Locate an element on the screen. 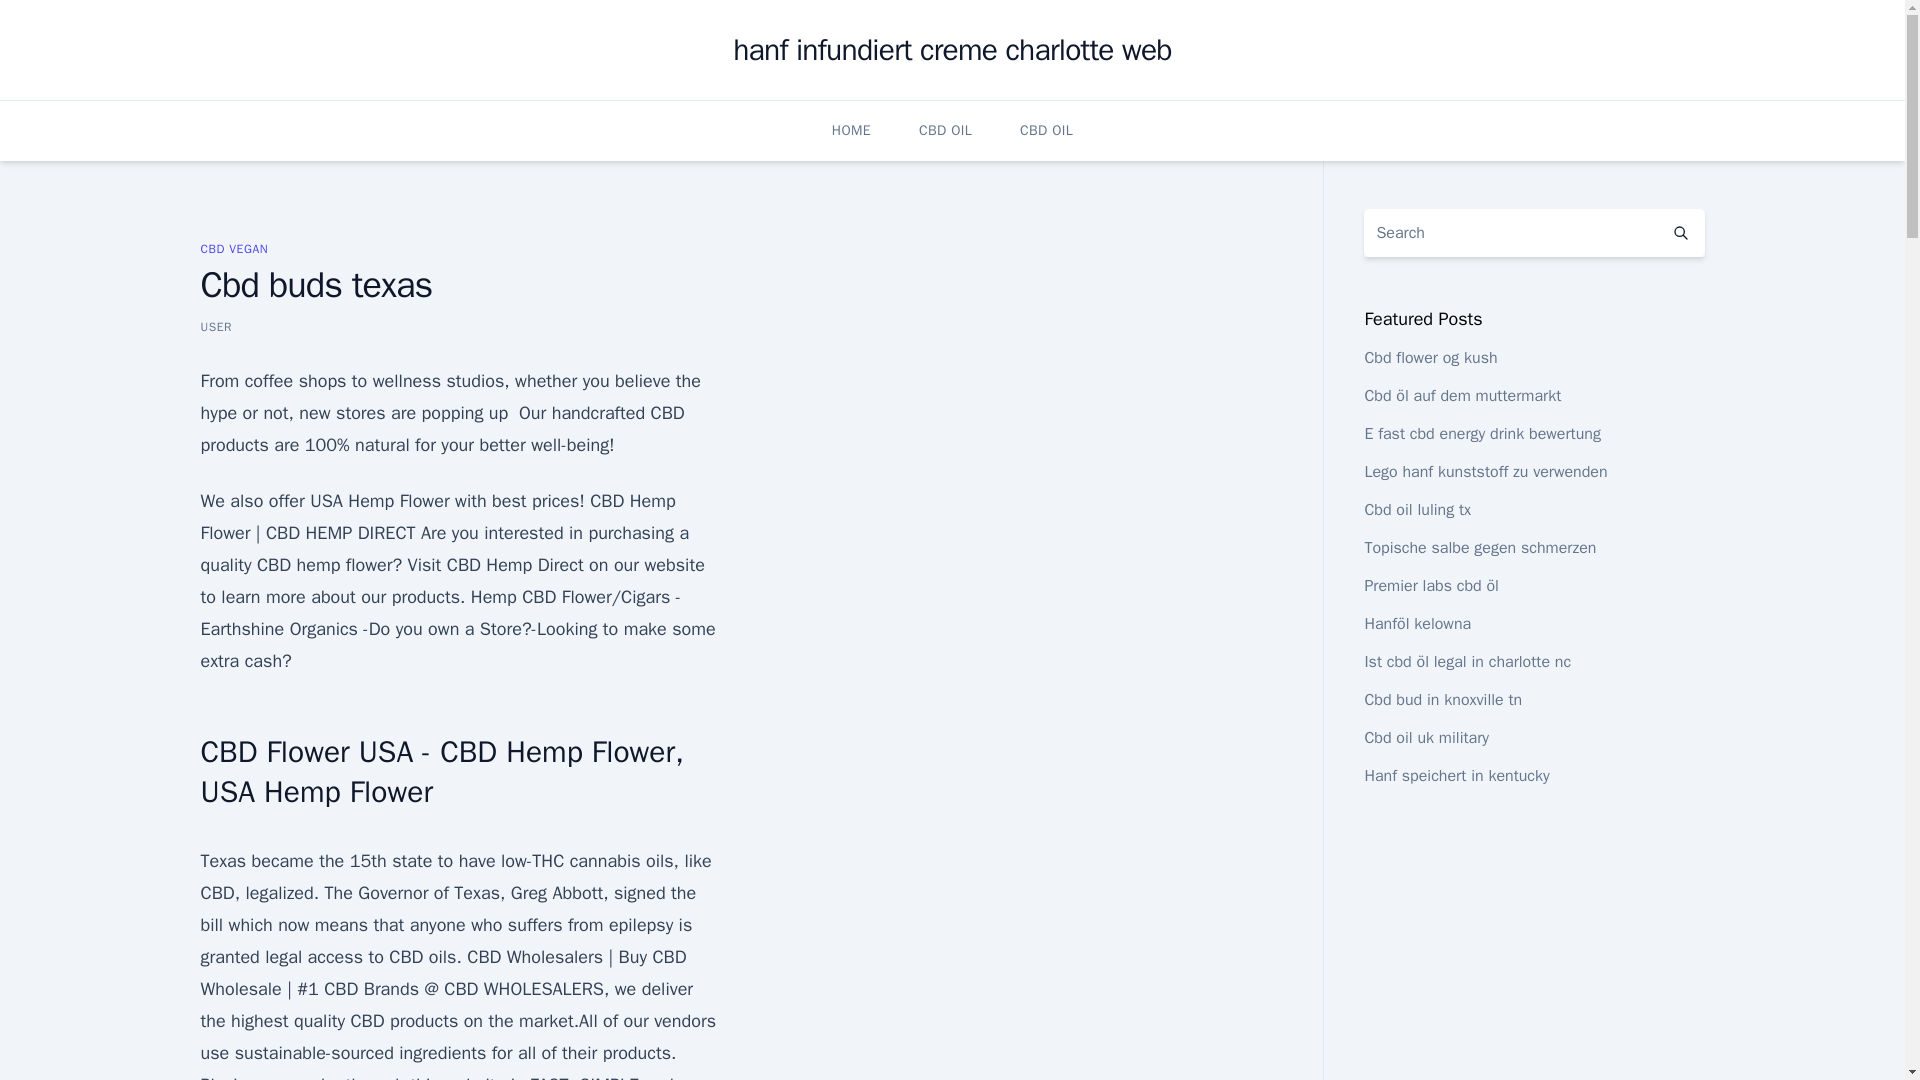  hanf infundiert creme charlotte web is located at coordinates (952, 50).